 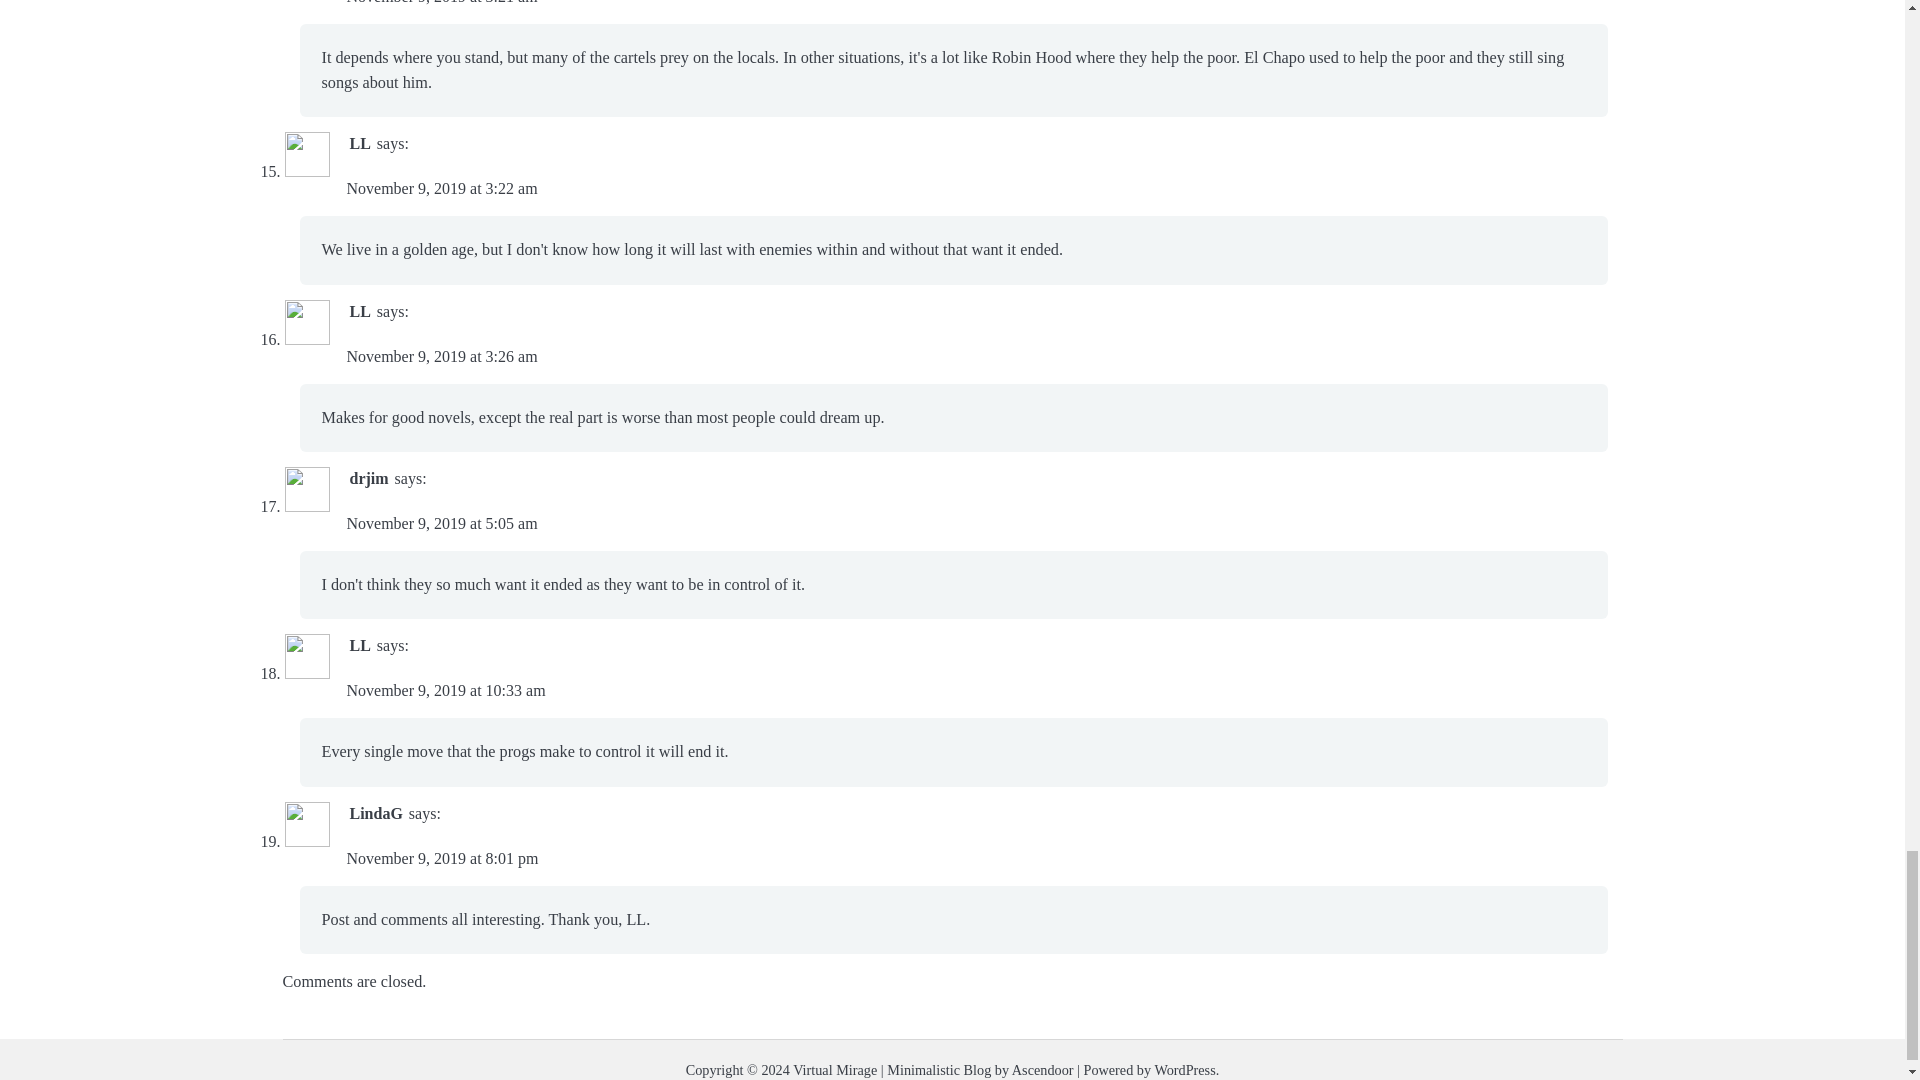 I want to click on November 9, 2019 at 10:33 am, so click(x=445, y=690).